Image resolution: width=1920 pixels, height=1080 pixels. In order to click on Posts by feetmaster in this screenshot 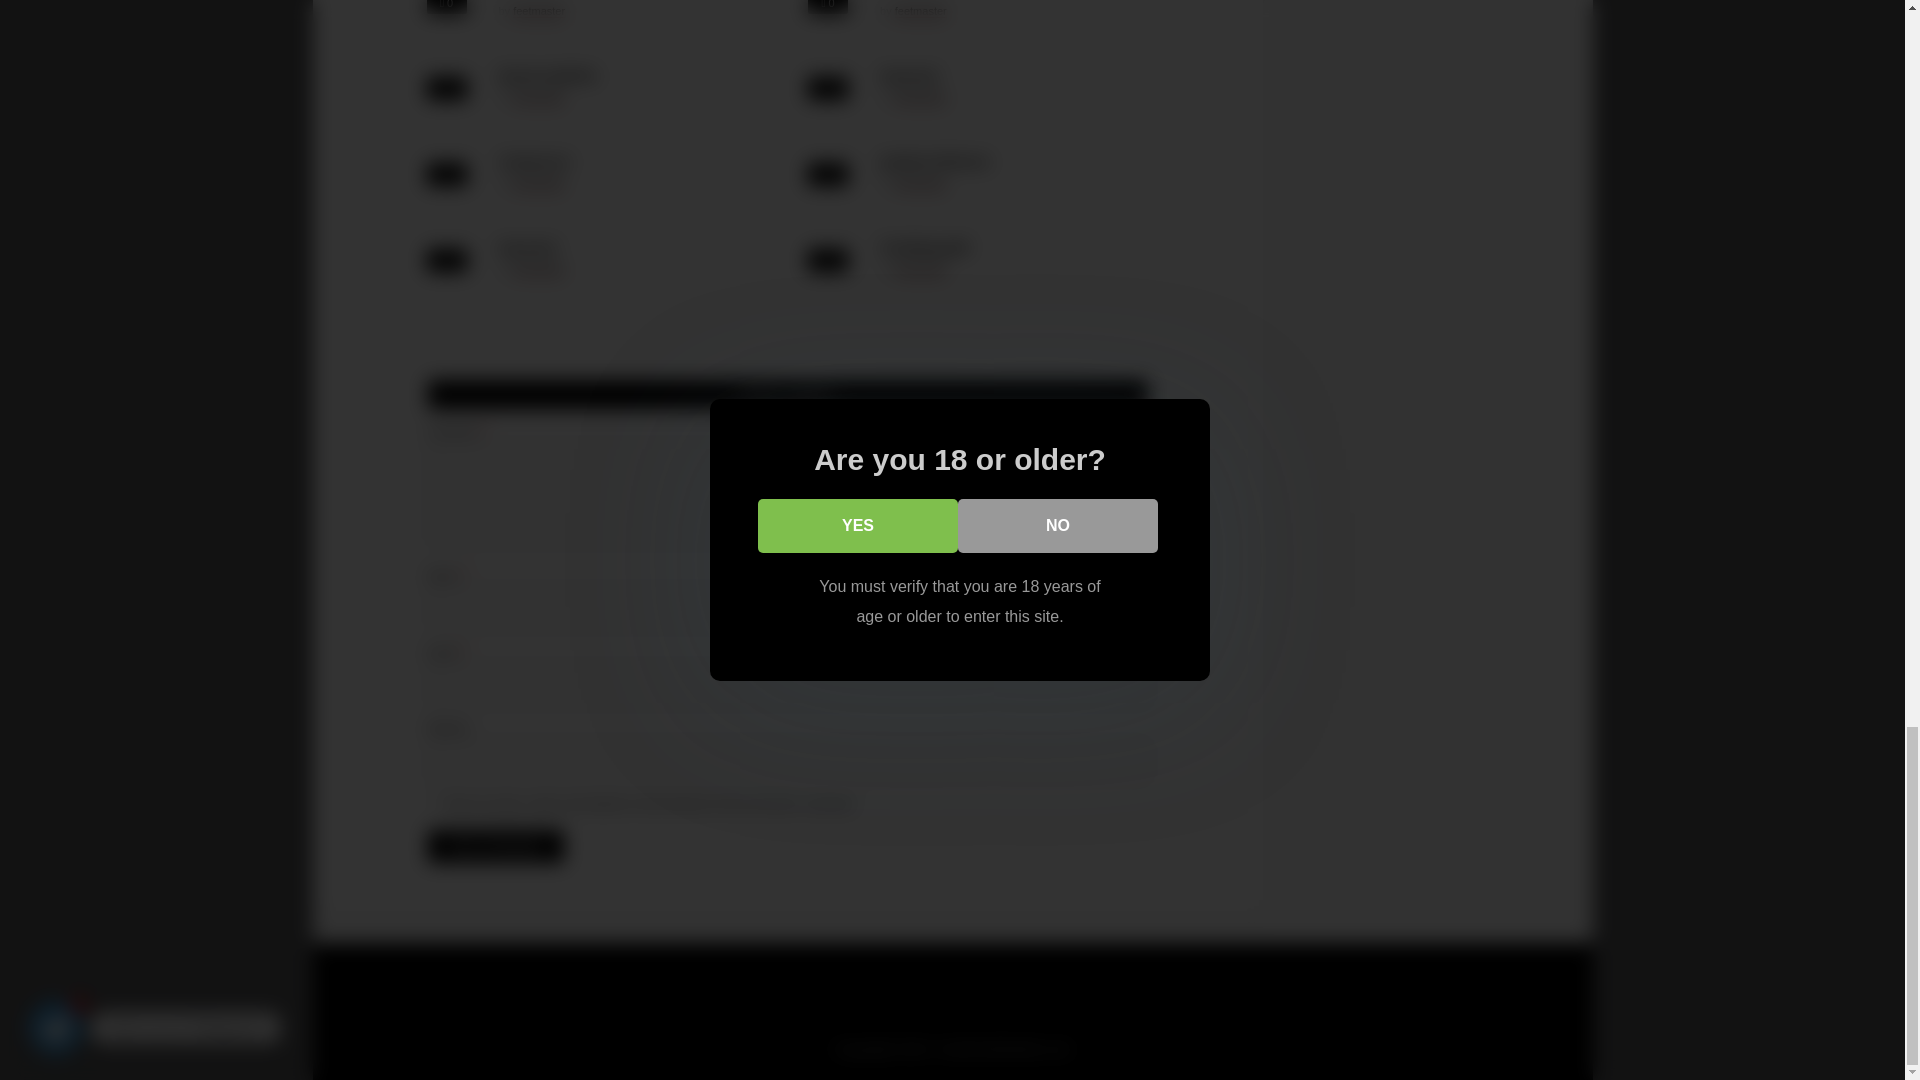, I will do `click(538, 270)`.